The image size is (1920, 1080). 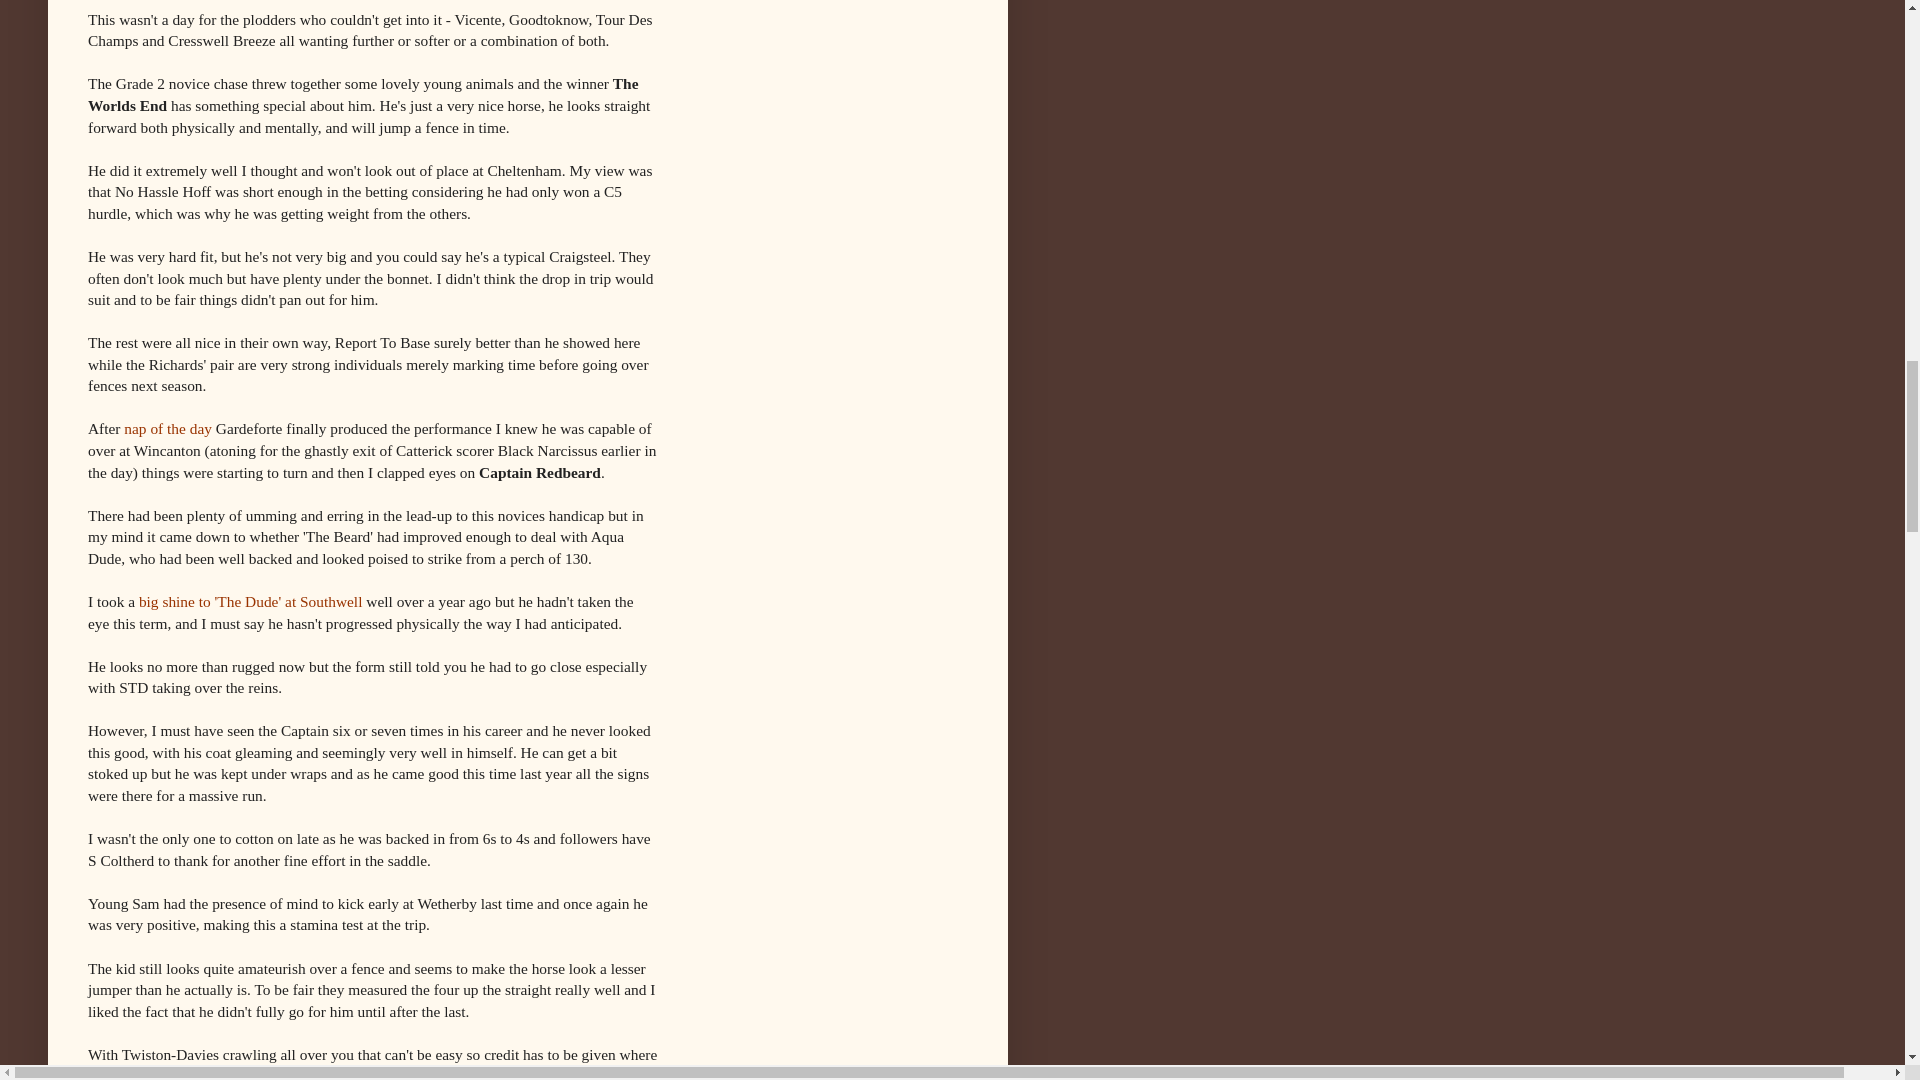 What do you see at coordinates (250, 601) in the screenshot?
I see `big shine to 'The Dude' at Southwell` at bounding box center [250, 601].